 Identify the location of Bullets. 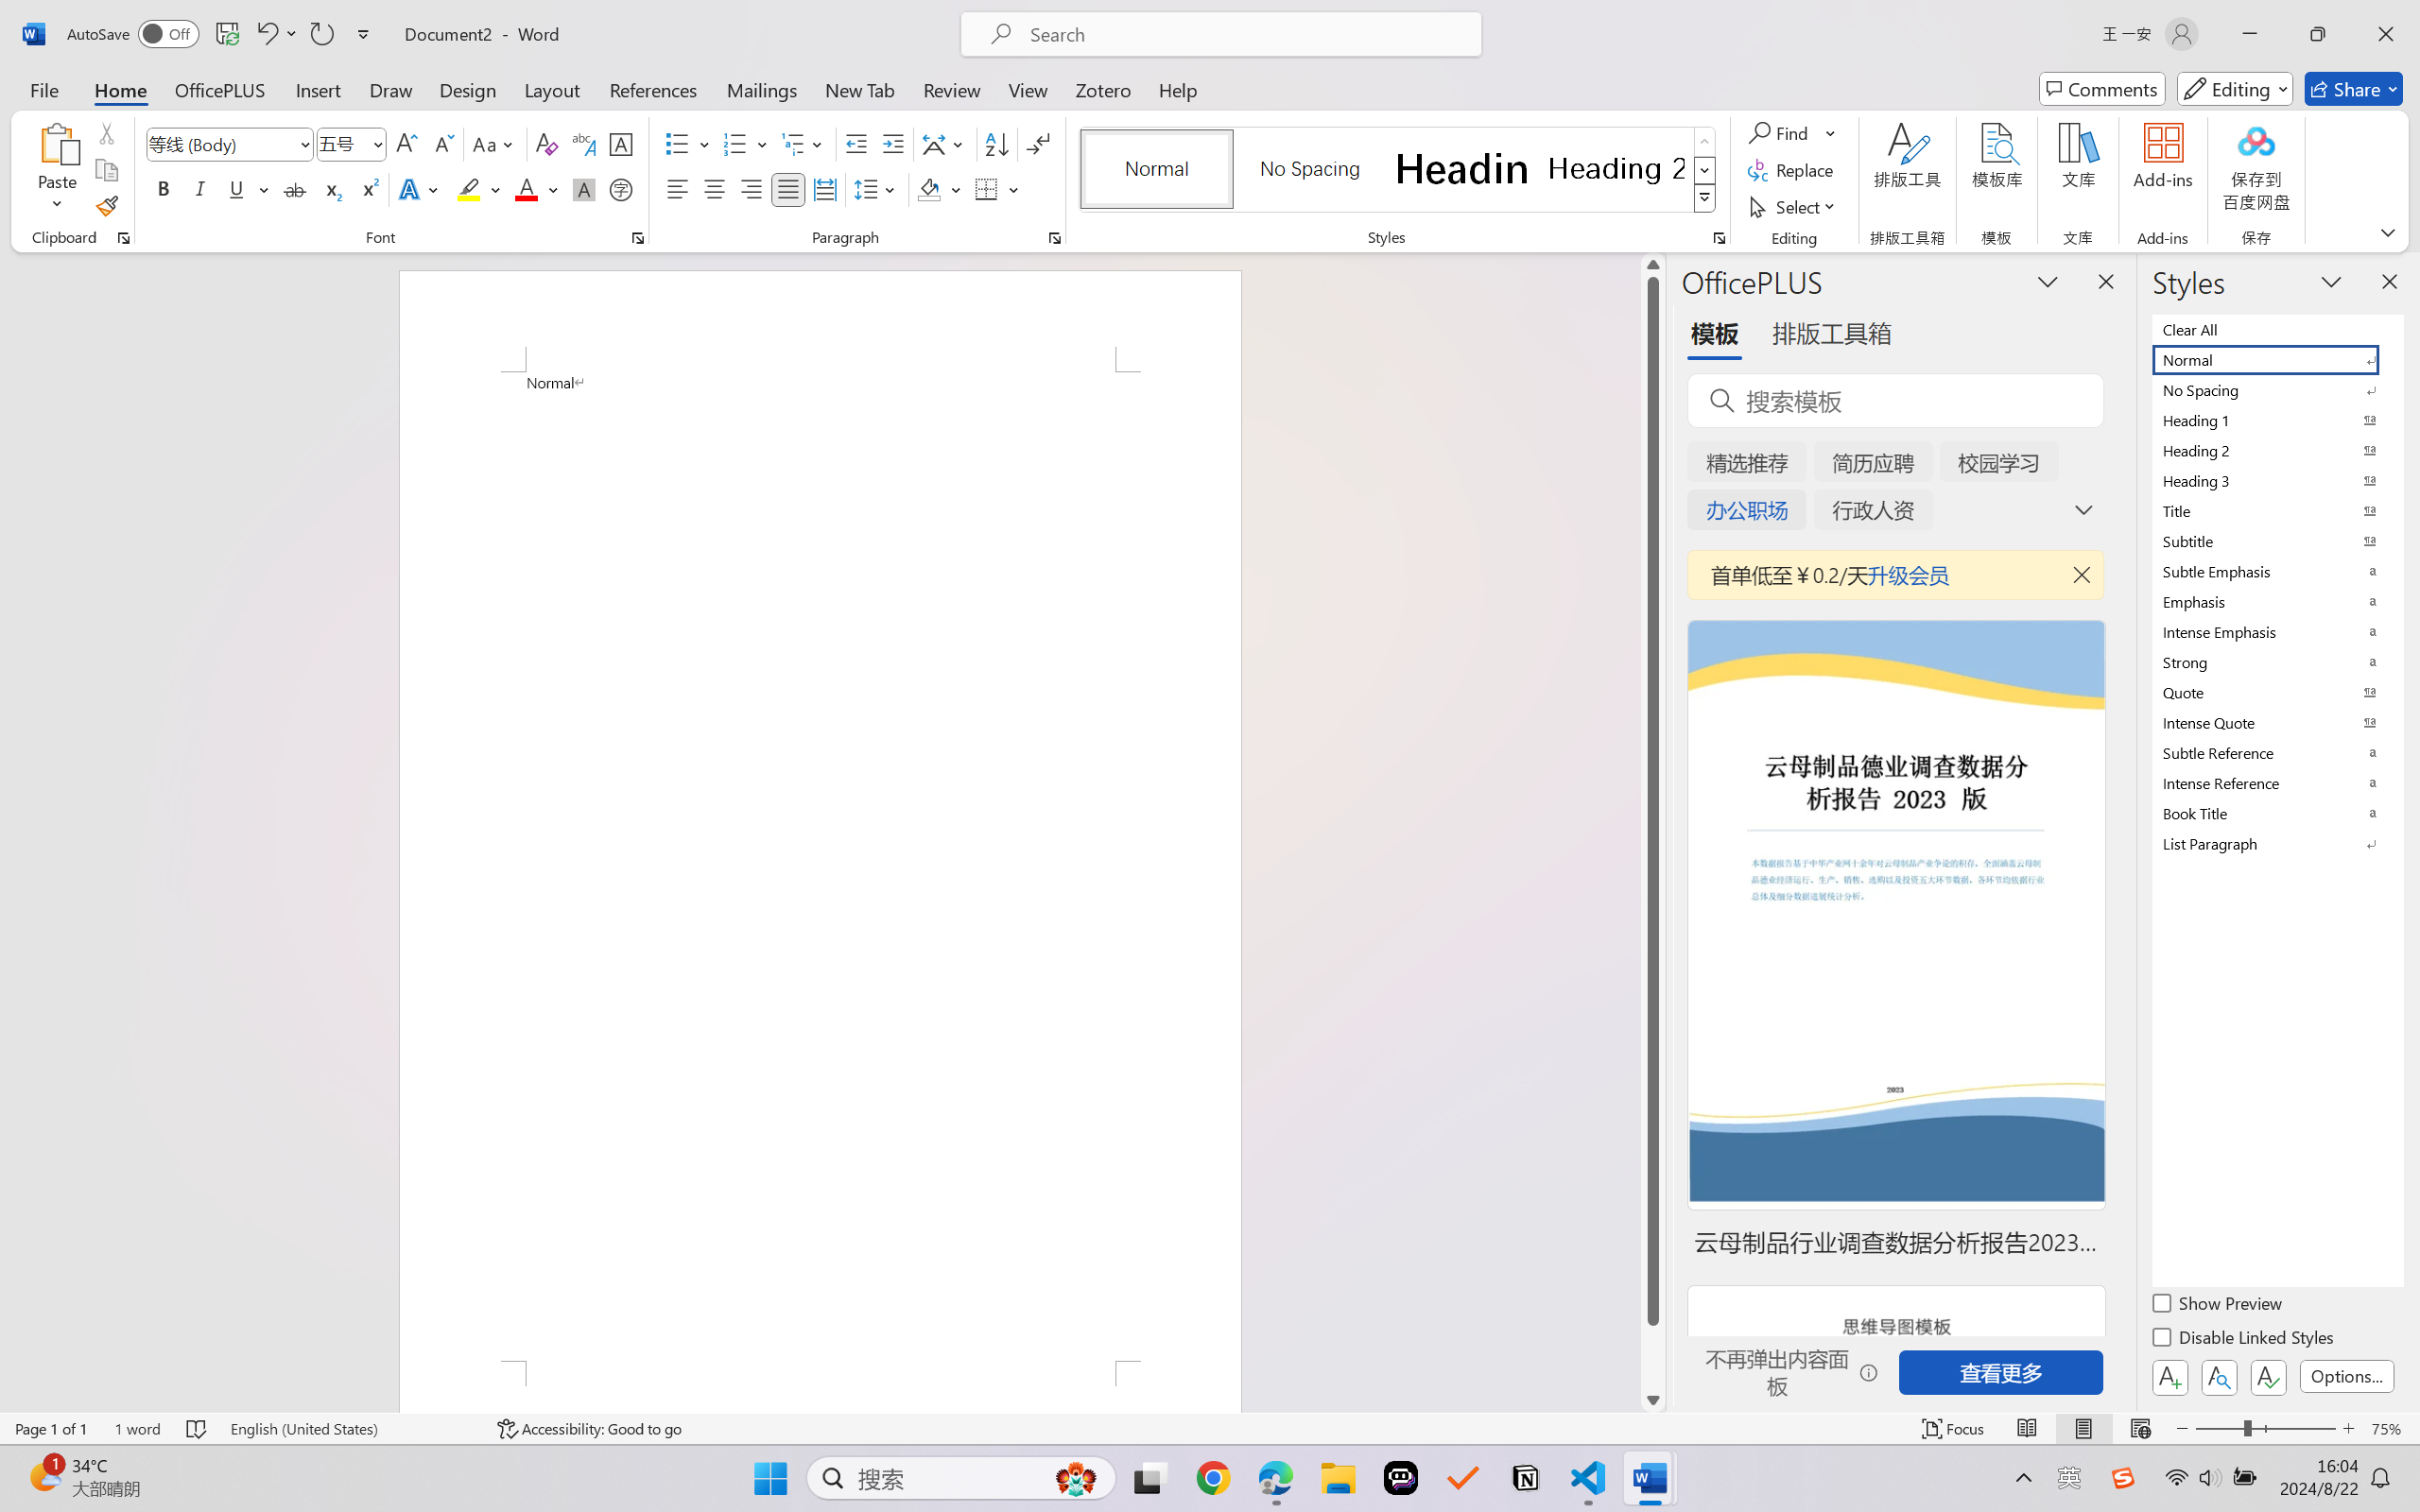
(677, 144).